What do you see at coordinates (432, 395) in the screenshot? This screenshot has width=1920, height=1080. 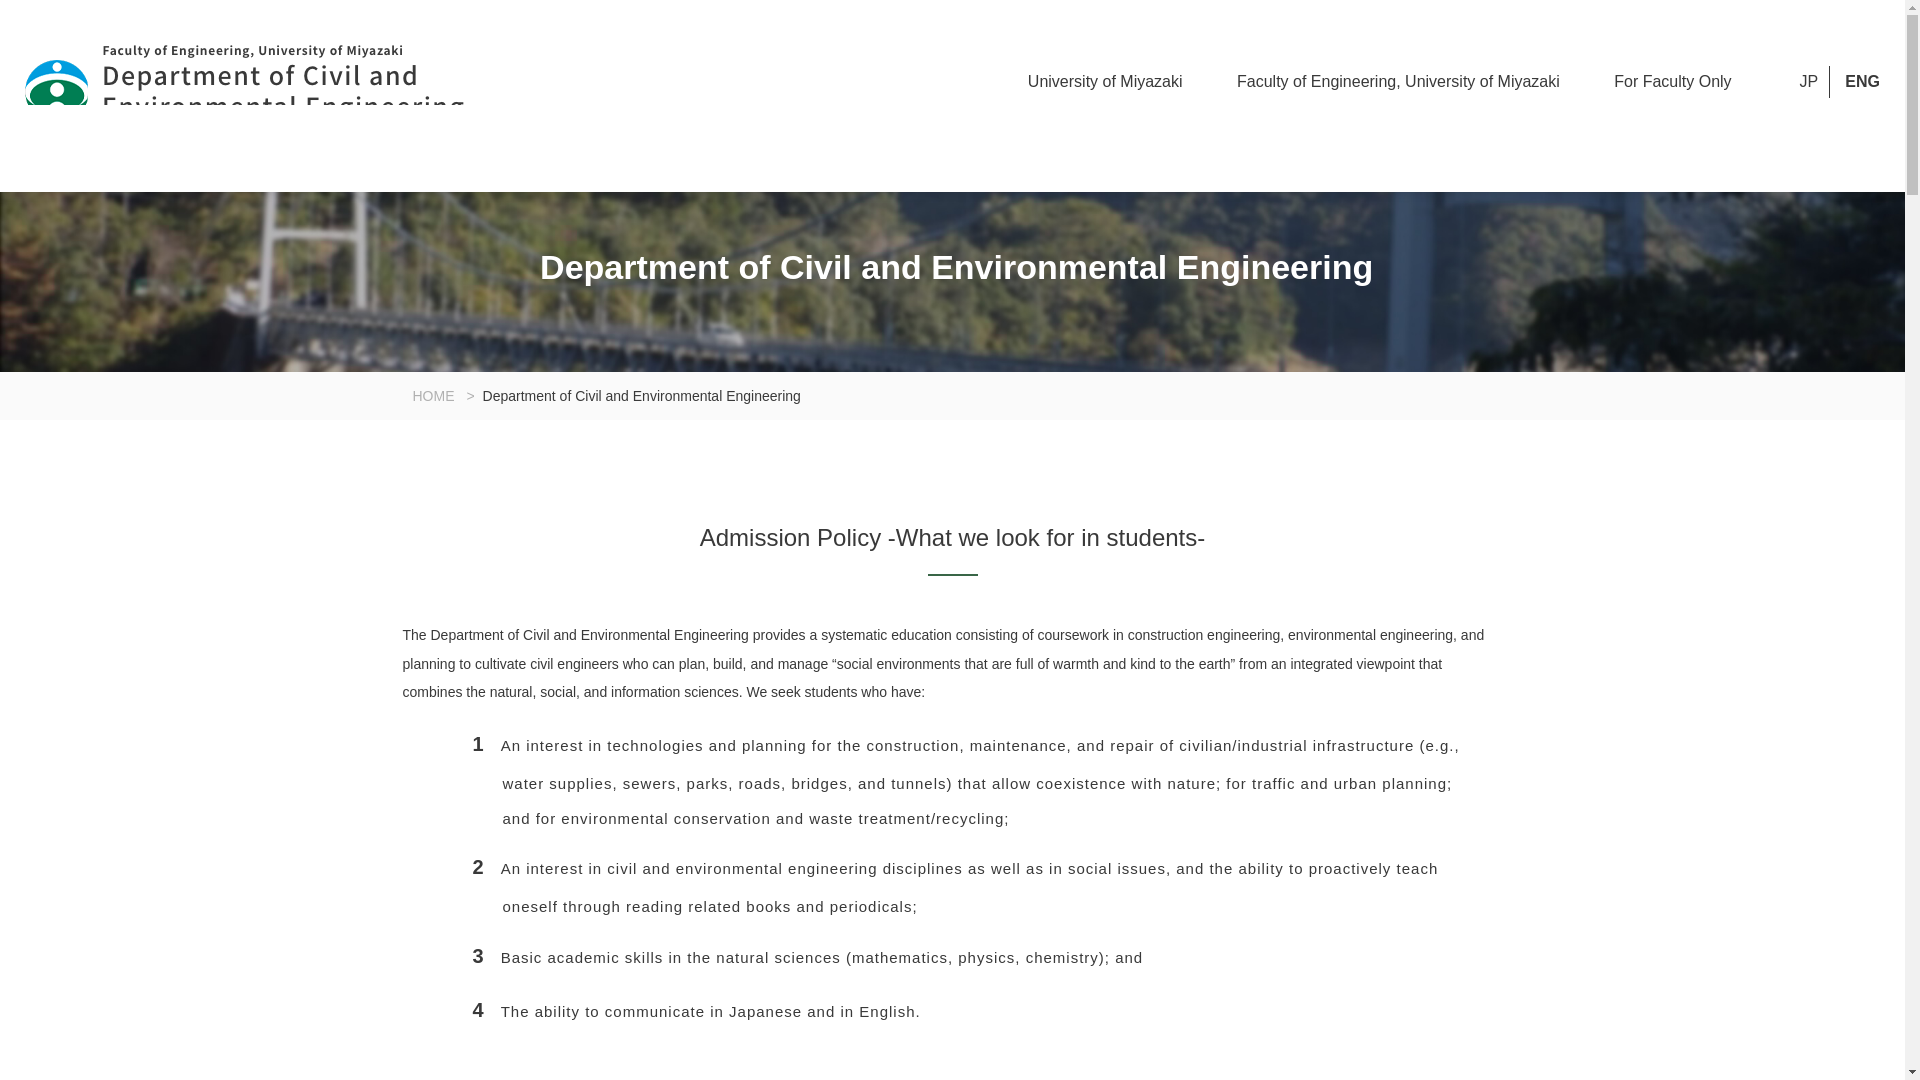 I see `HOME` at bounding box center [432, 395].